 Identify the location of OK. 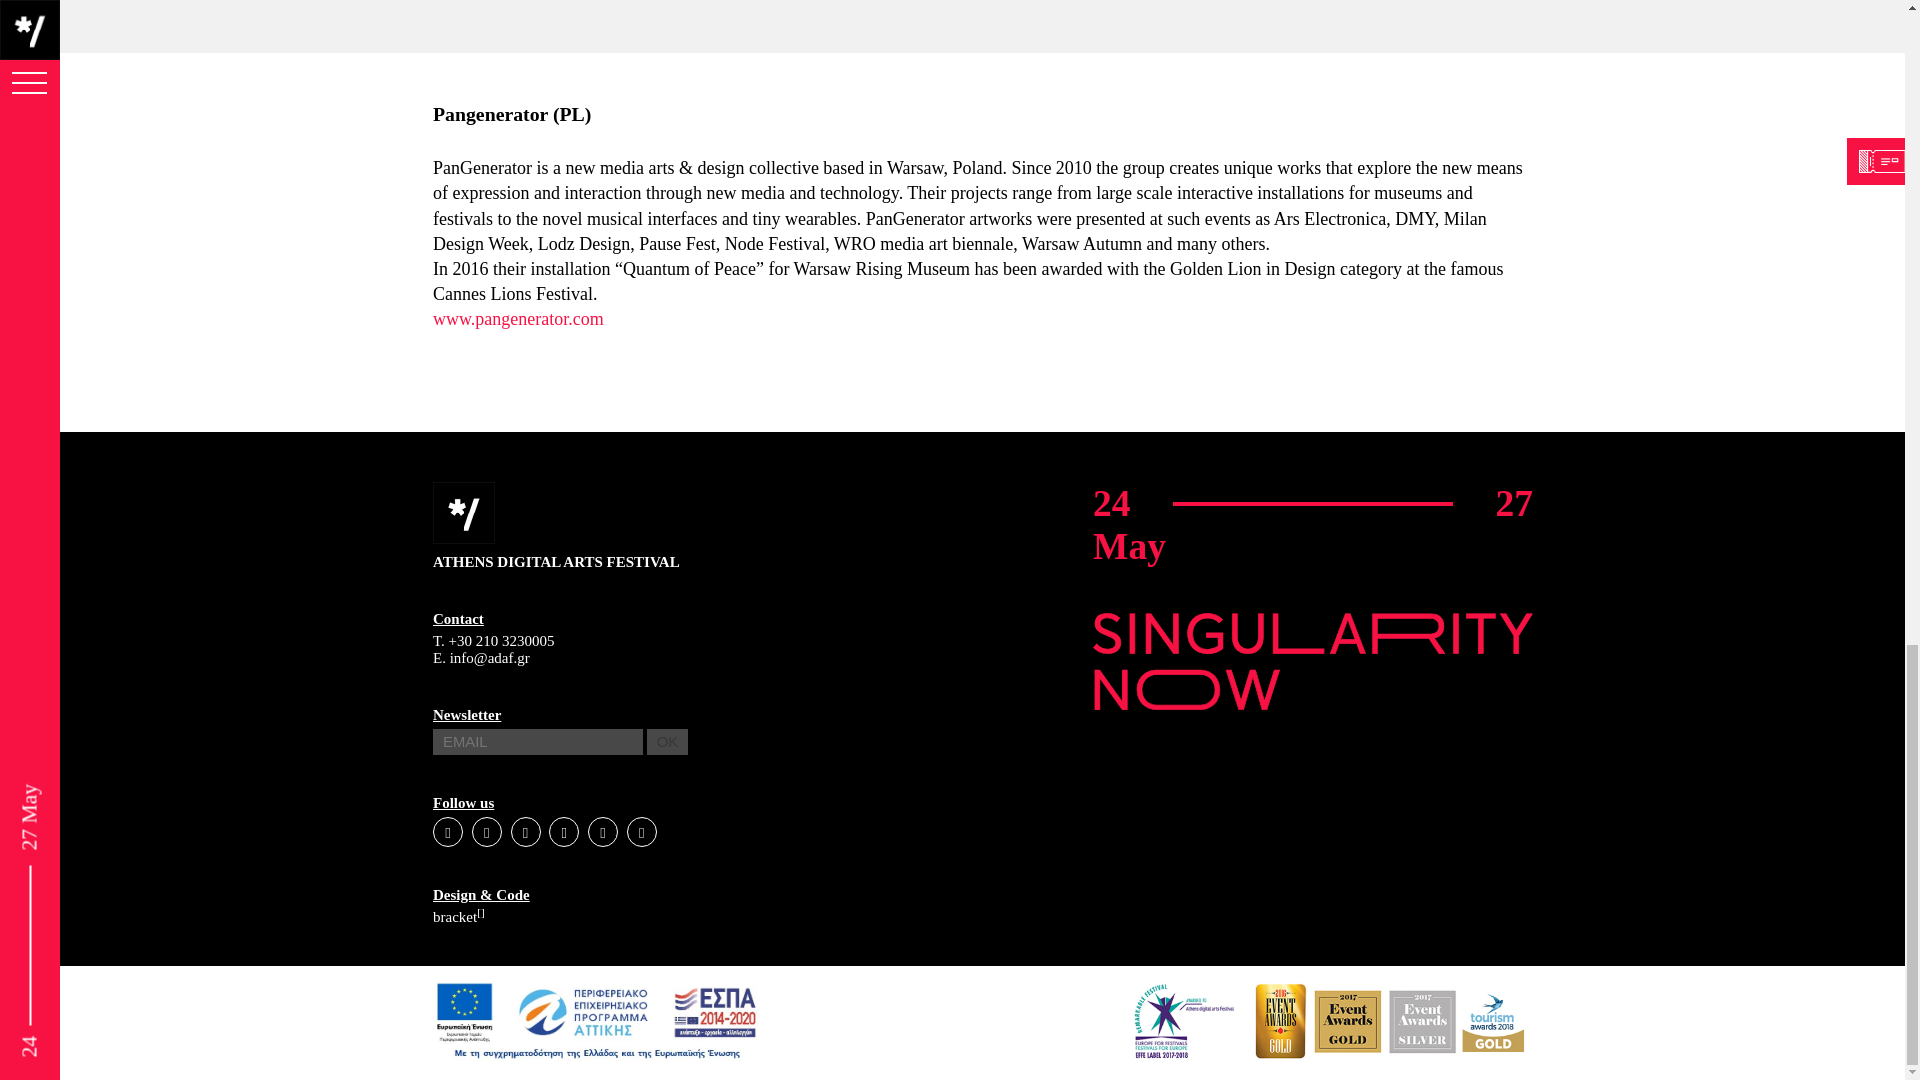
(666, 742).